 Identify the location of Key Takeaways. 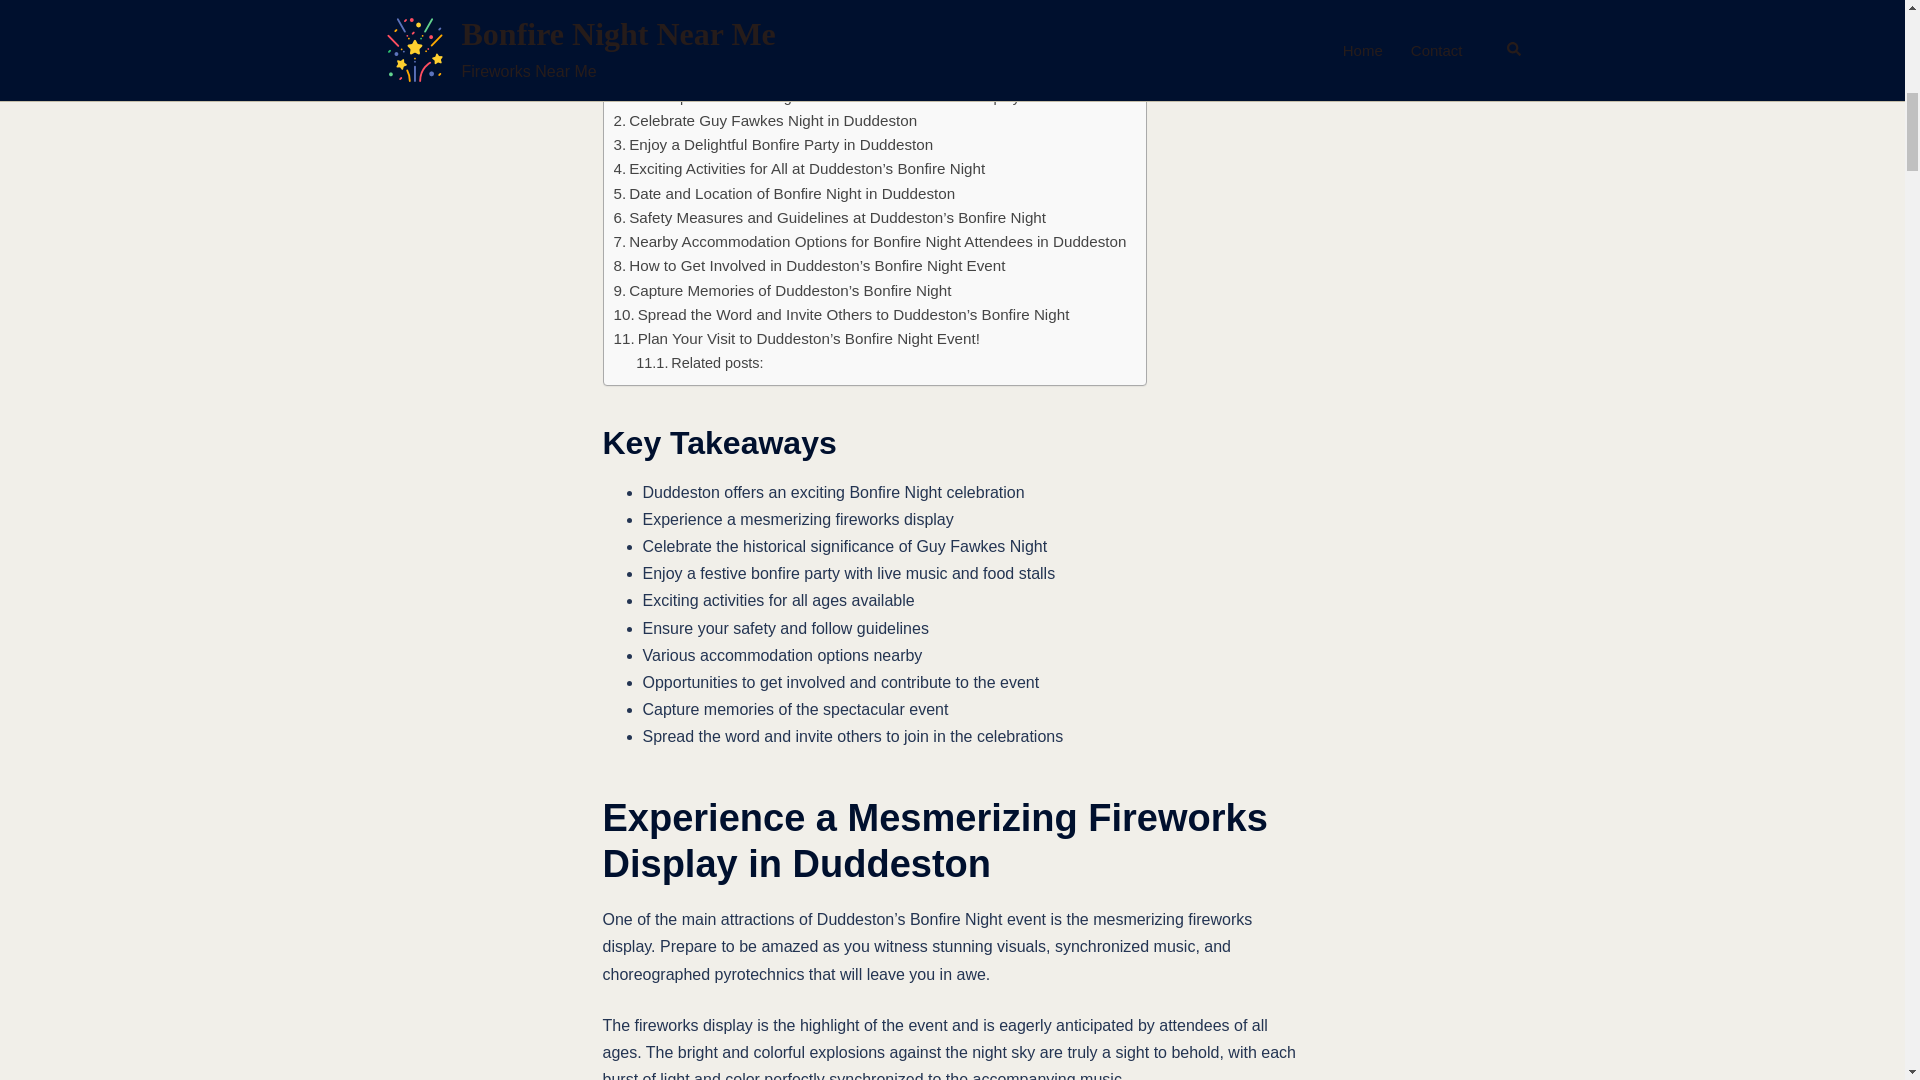
(704, 48).